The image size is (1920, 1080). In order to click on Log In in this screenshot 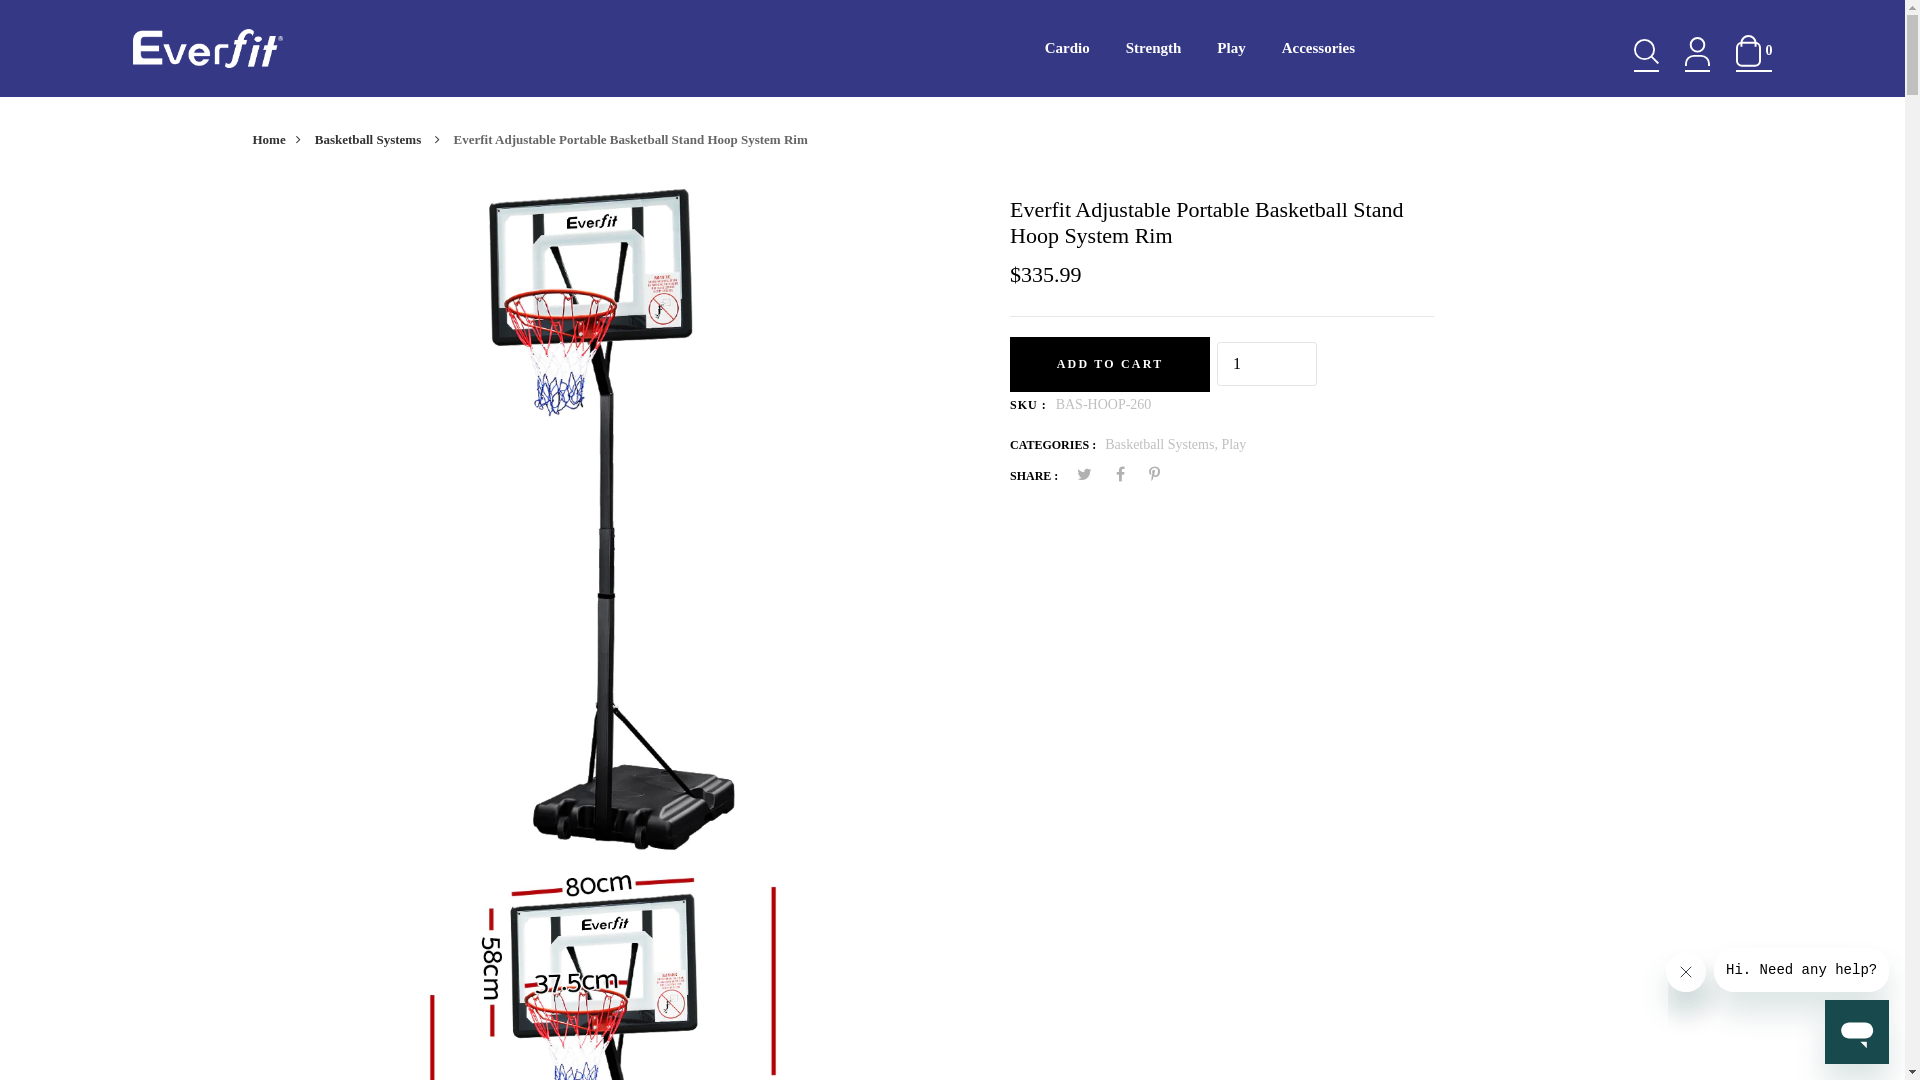, I will do `click(953, 628)`.